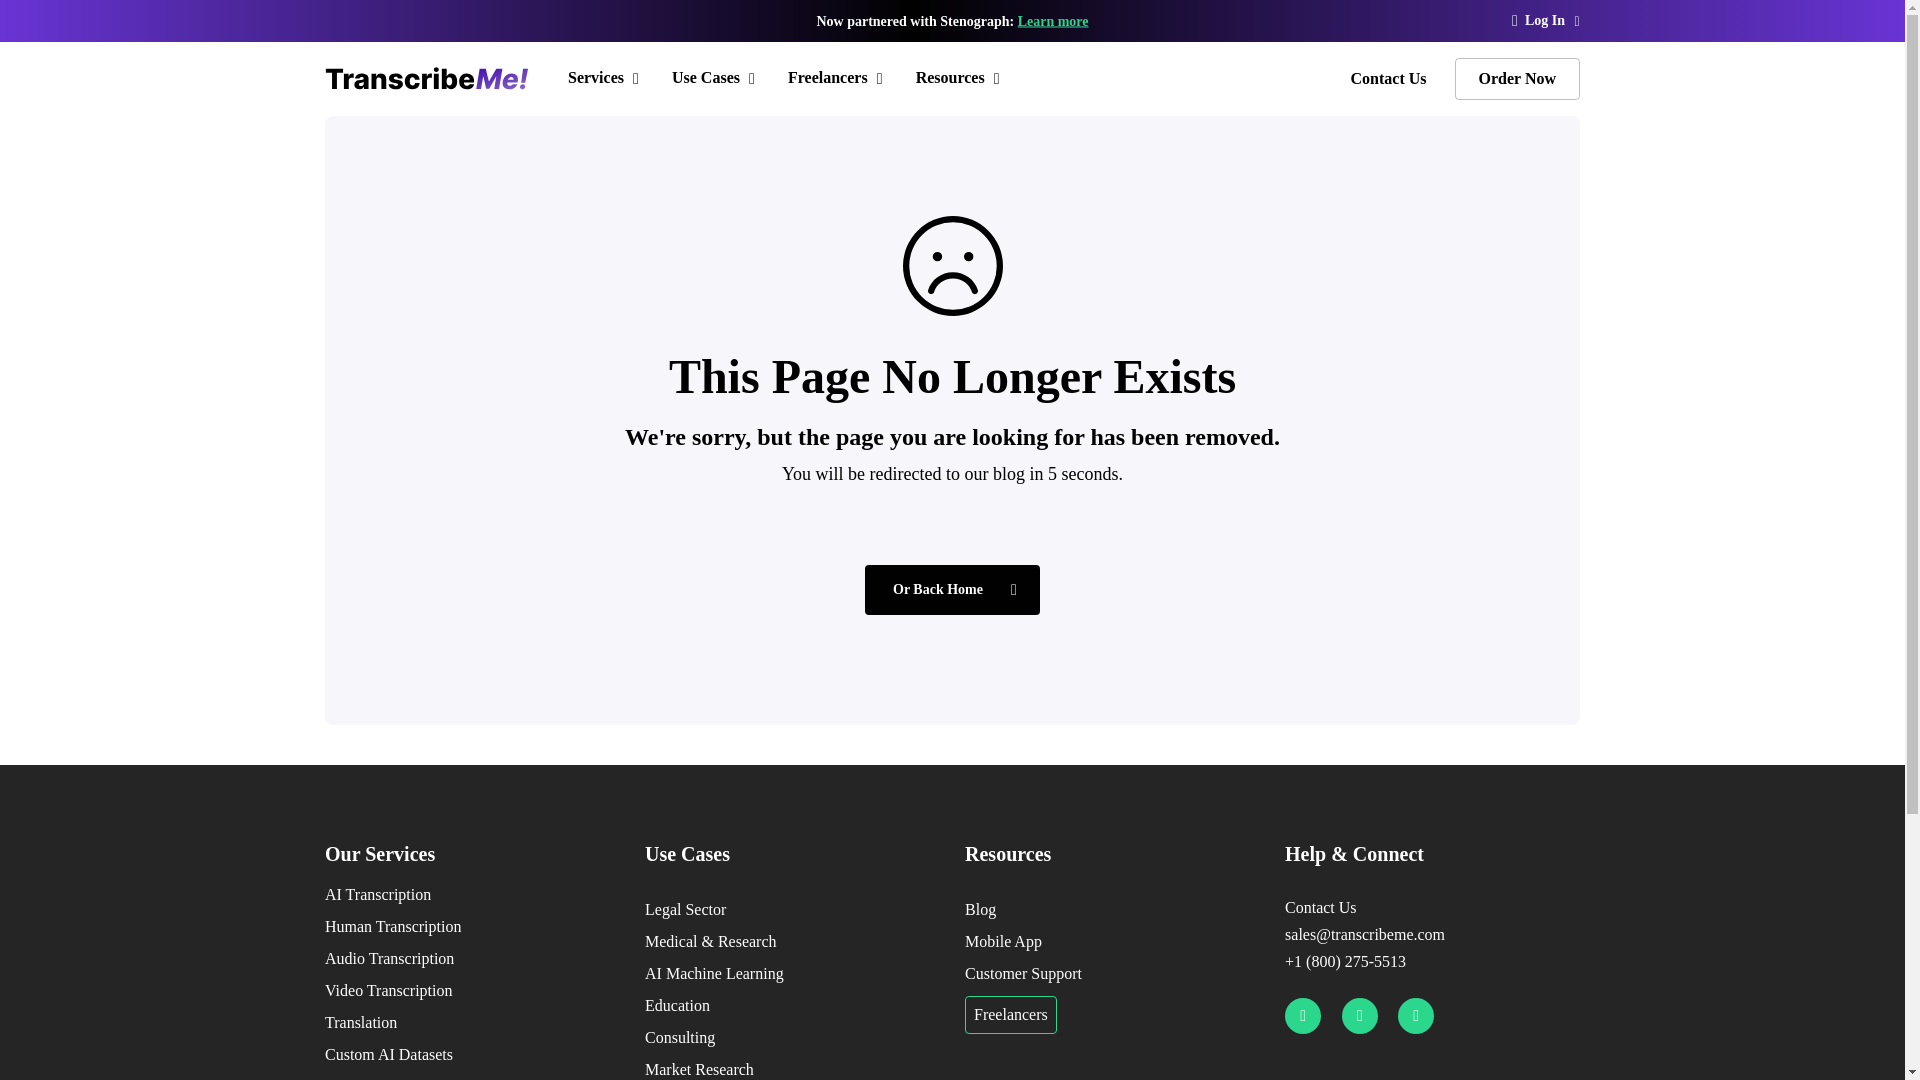  Describe the element at coordinates (1052, 22) in the screenshot. I see `Learn more` at that location.